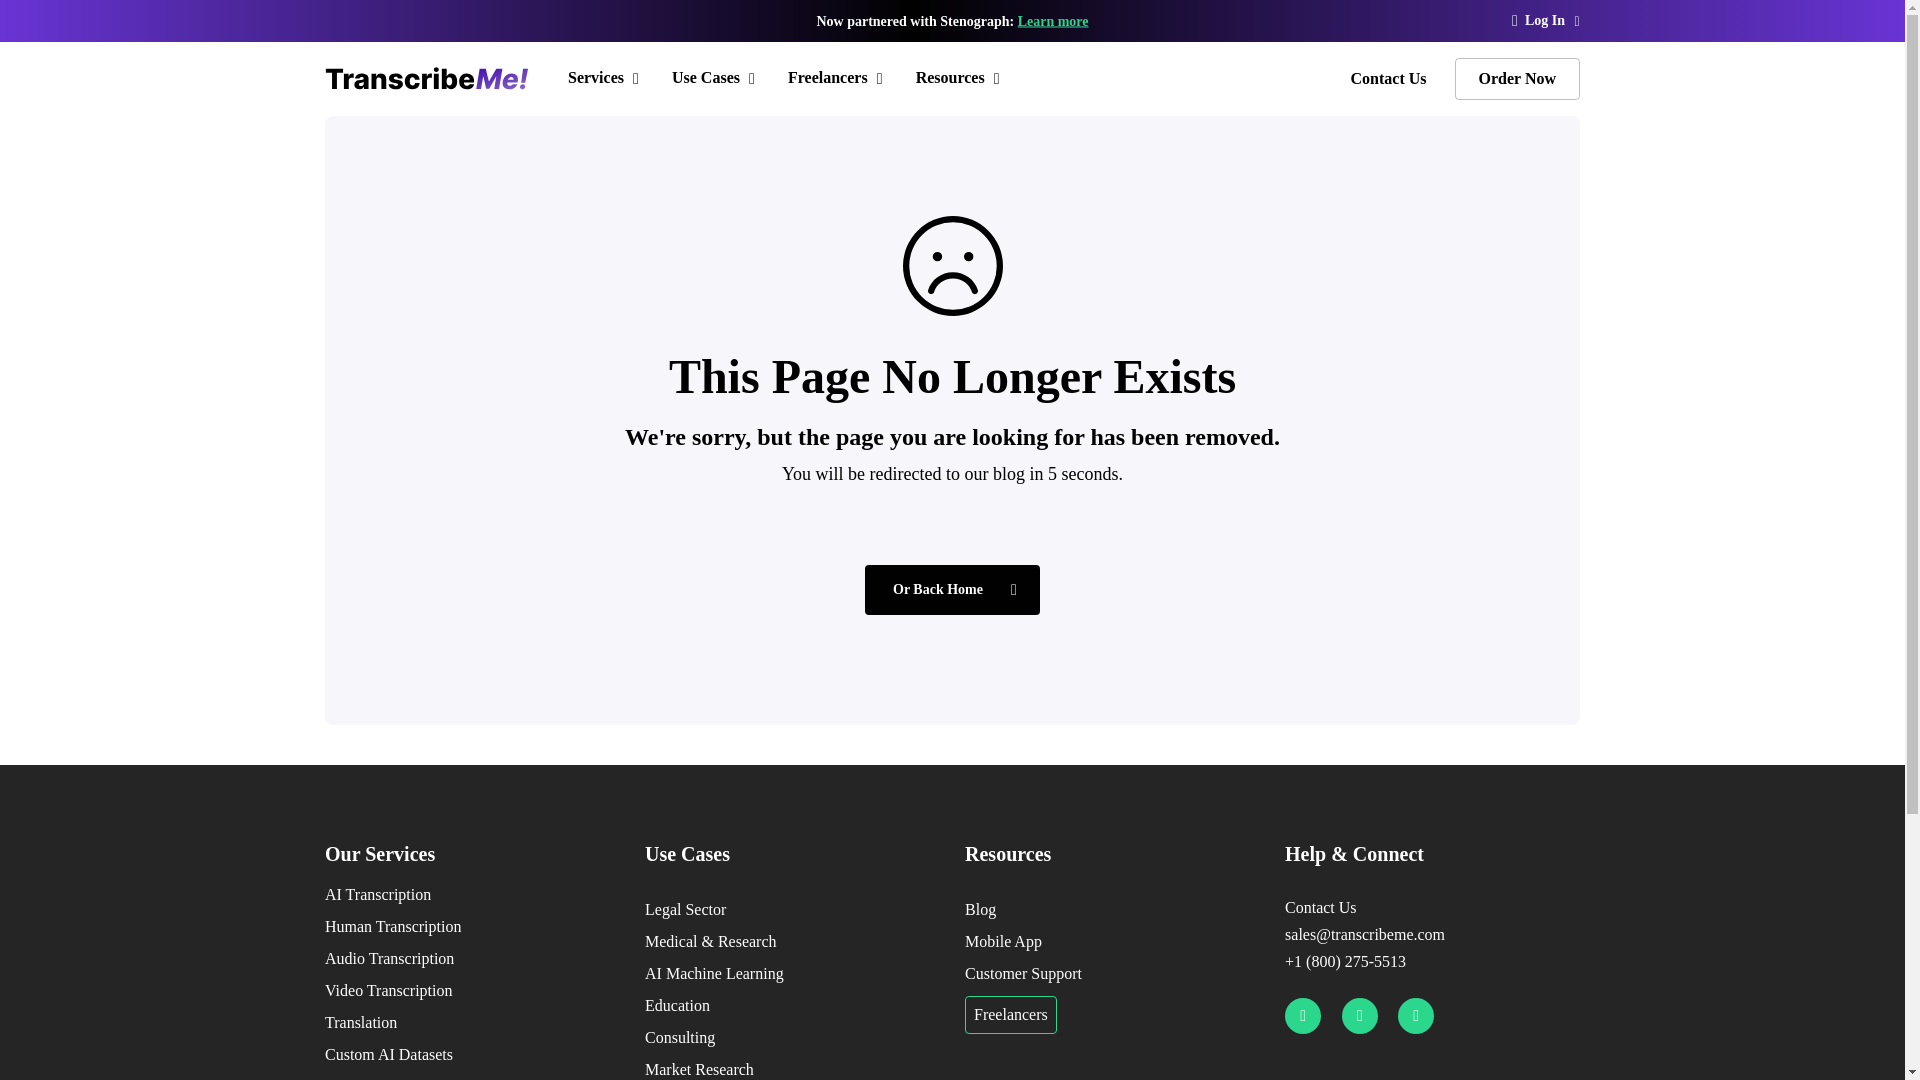  Describe the element at coordinates (1052, 22) in the screenshot. I see `Learn more` at that location.